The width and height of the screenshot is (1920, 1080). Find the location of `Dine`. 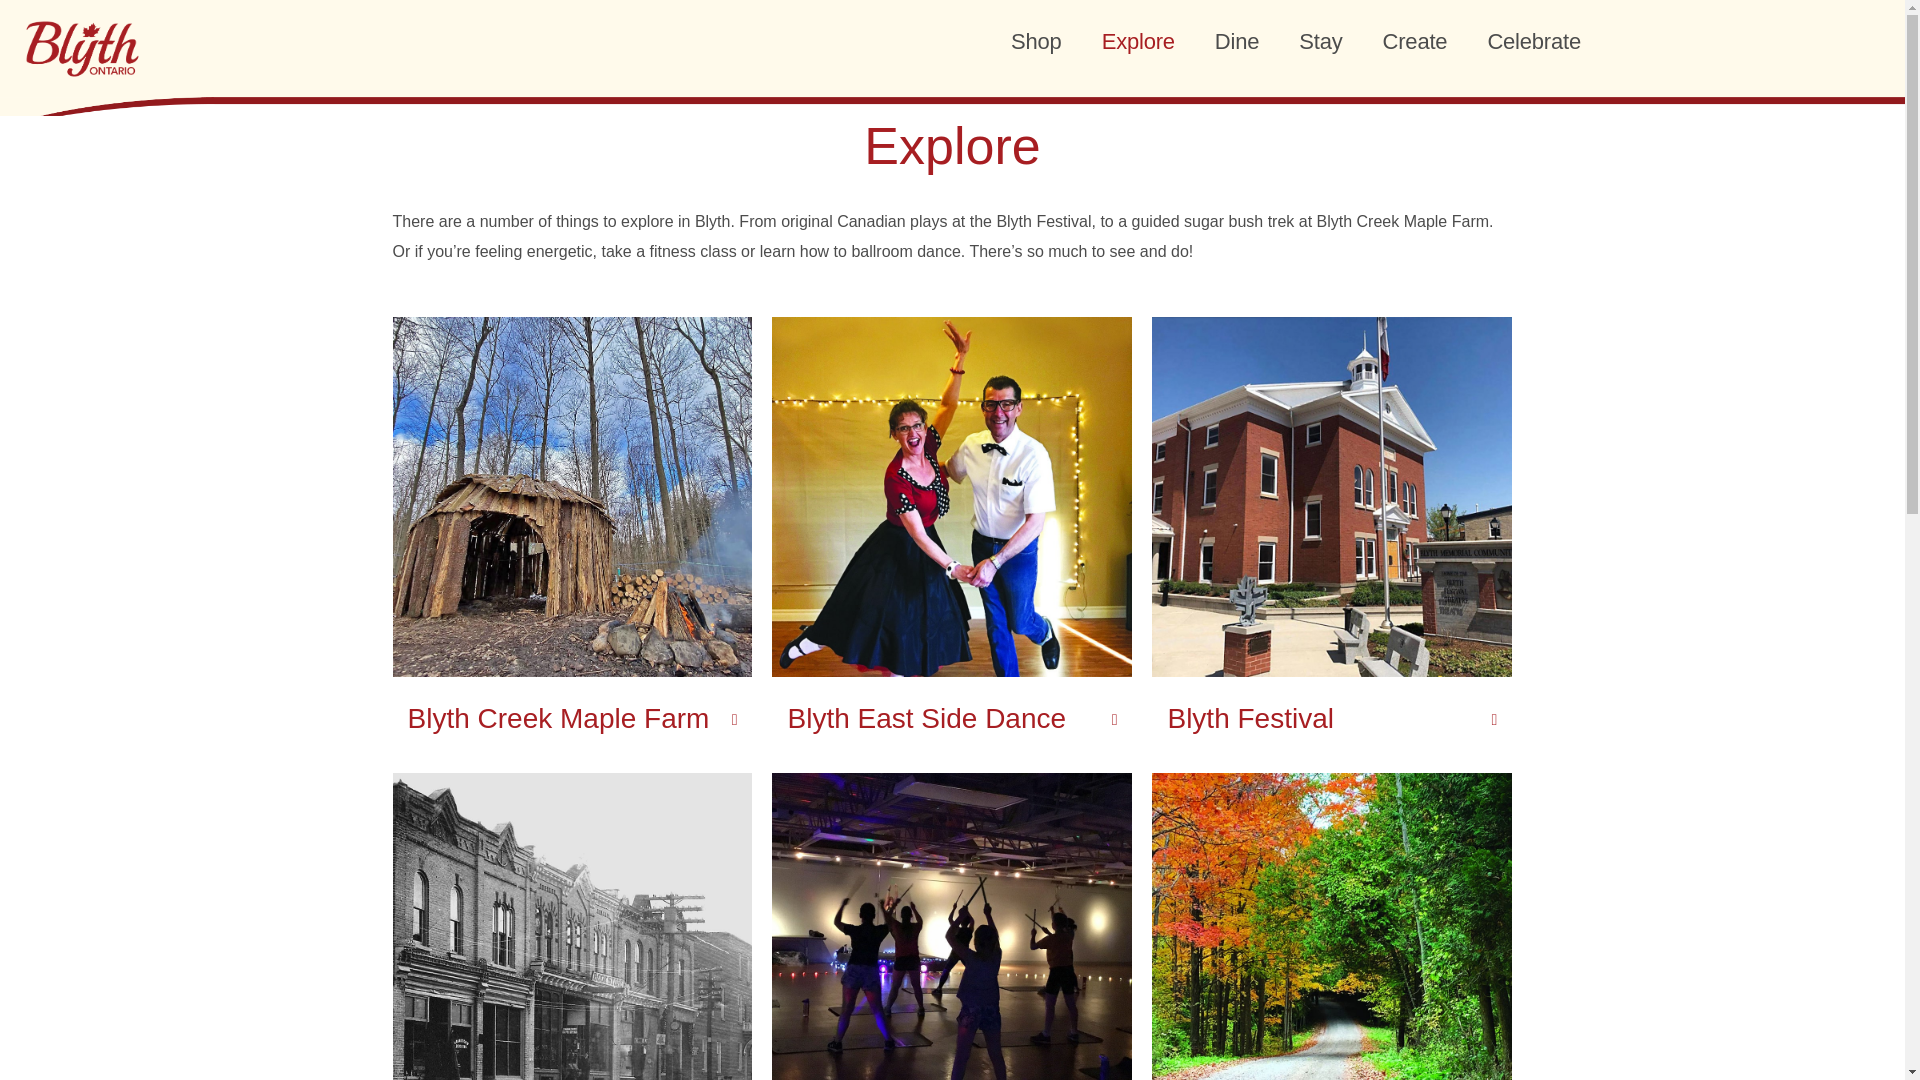

Dine is located at coordinates (1236, 40).